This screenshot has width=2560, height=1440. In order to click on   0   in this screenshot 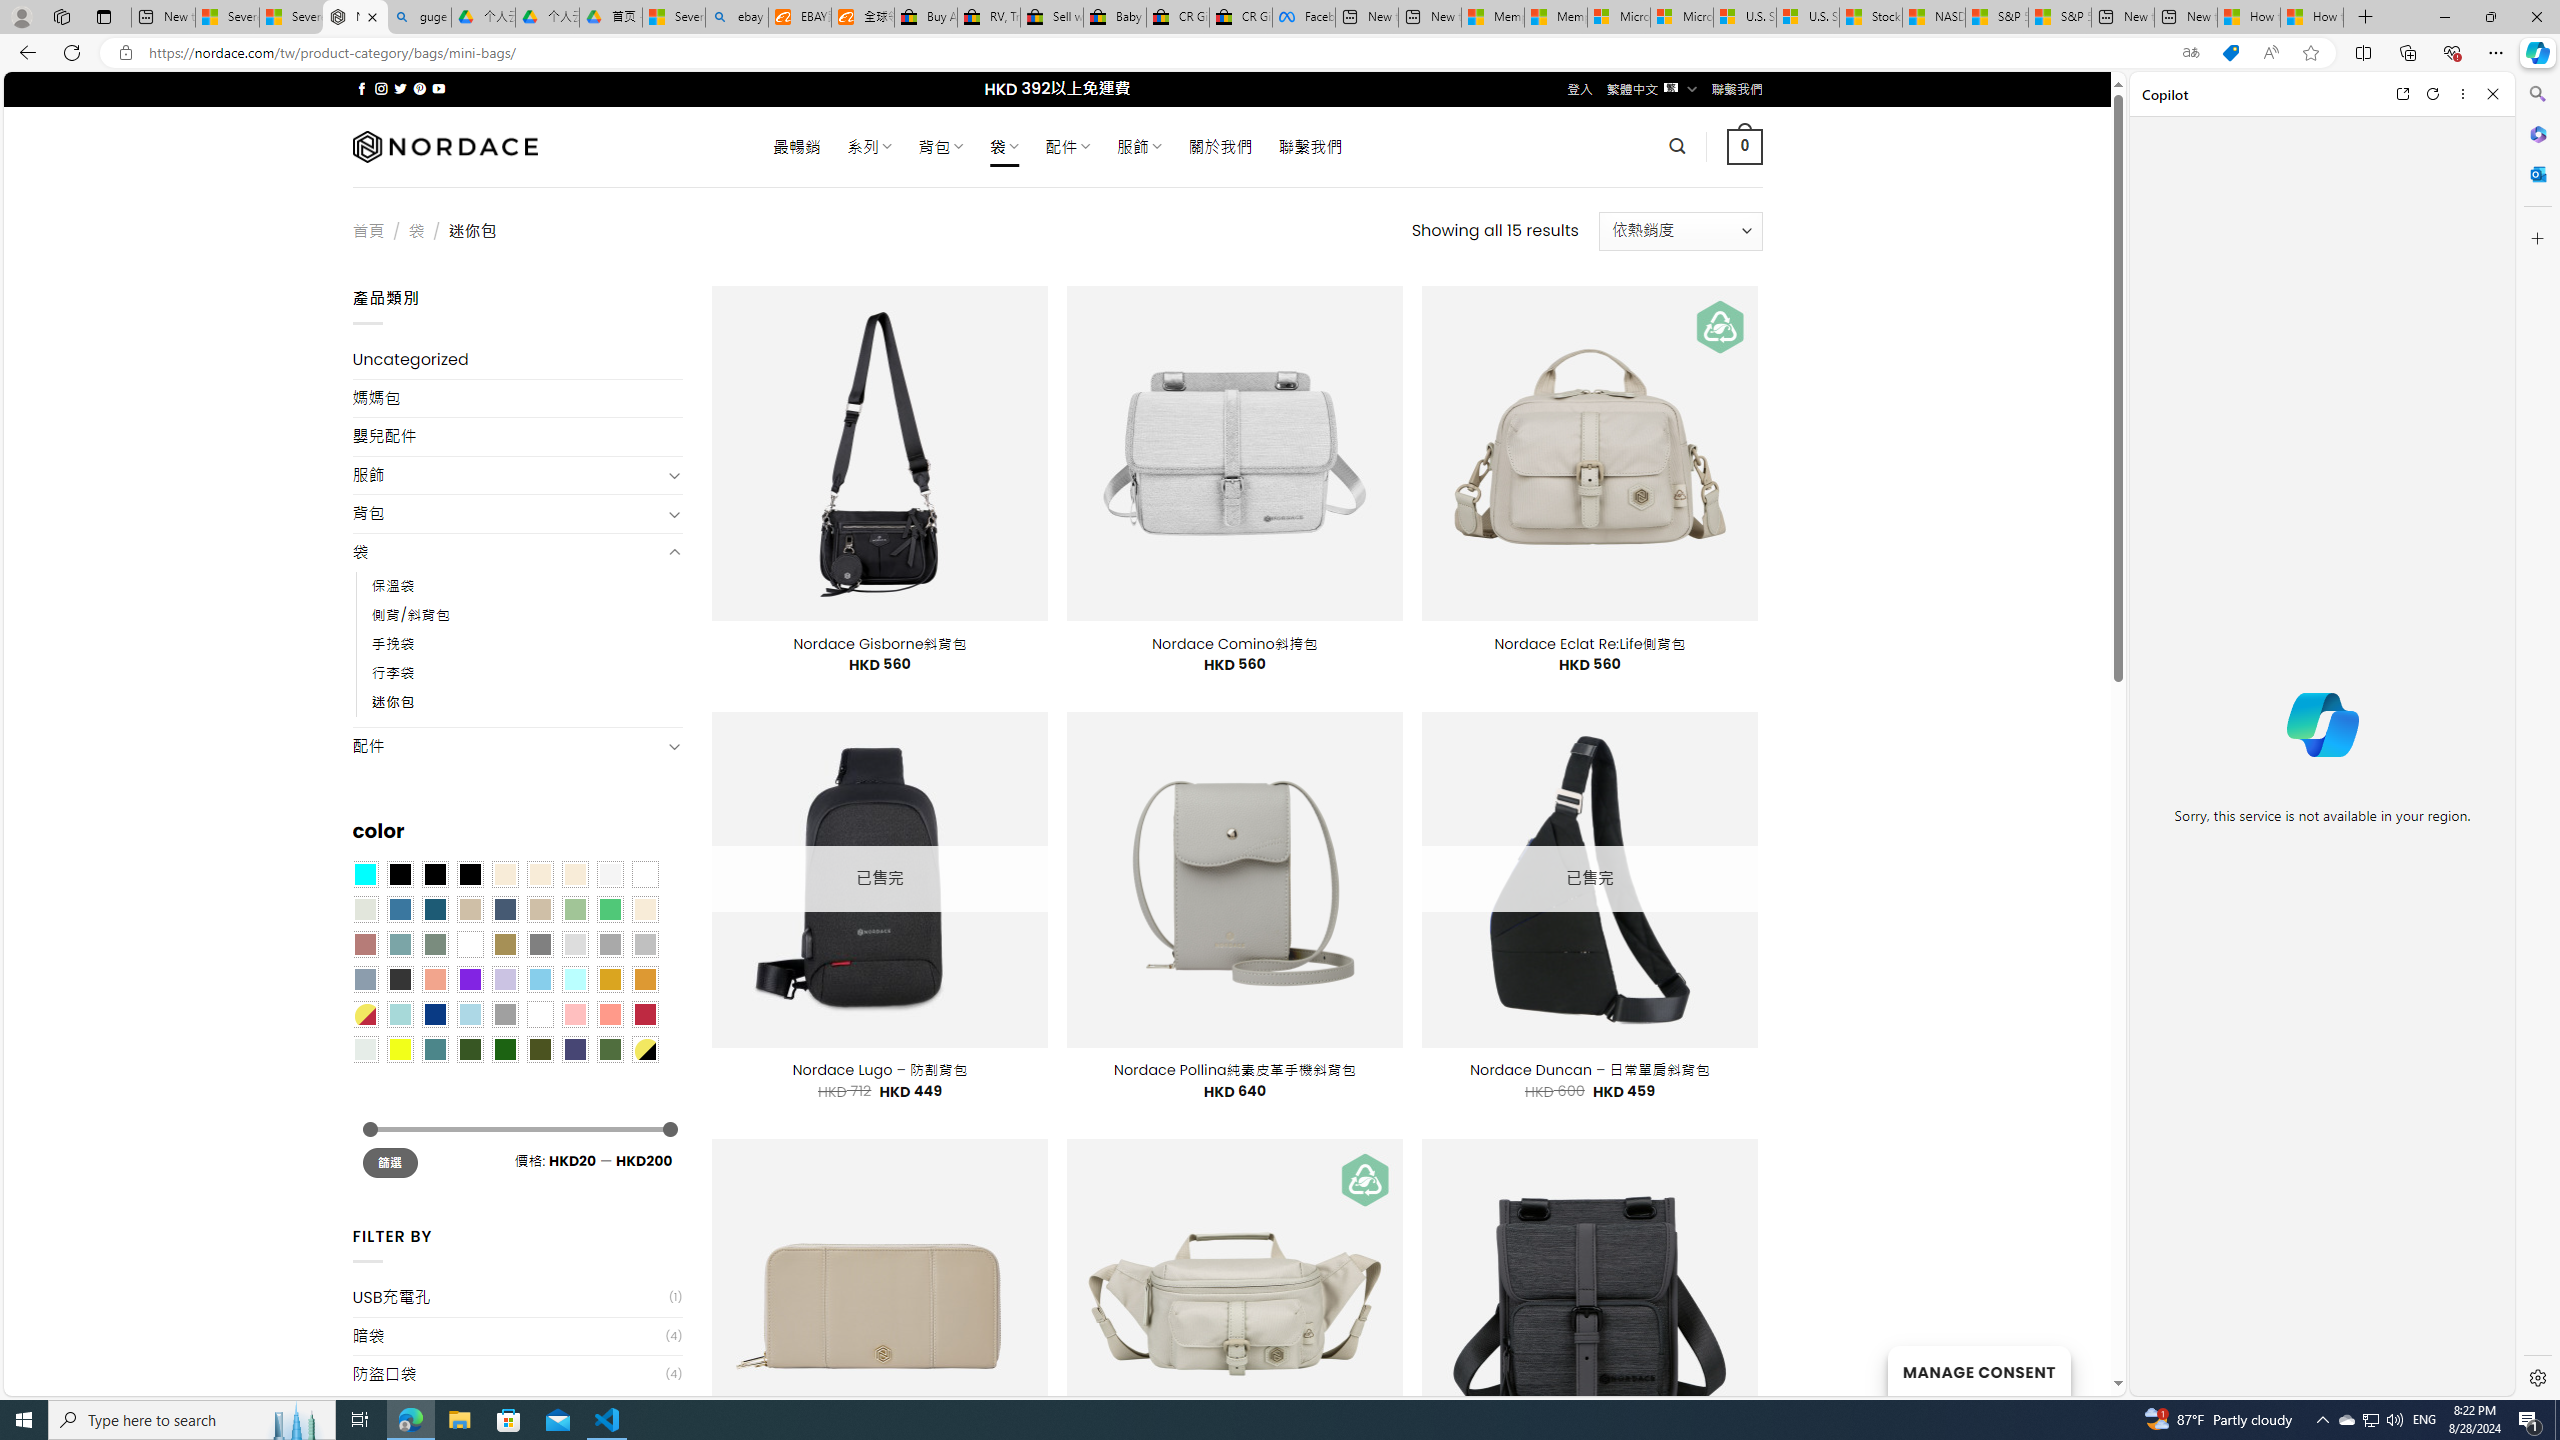, I will do `click(1746, 146)`.